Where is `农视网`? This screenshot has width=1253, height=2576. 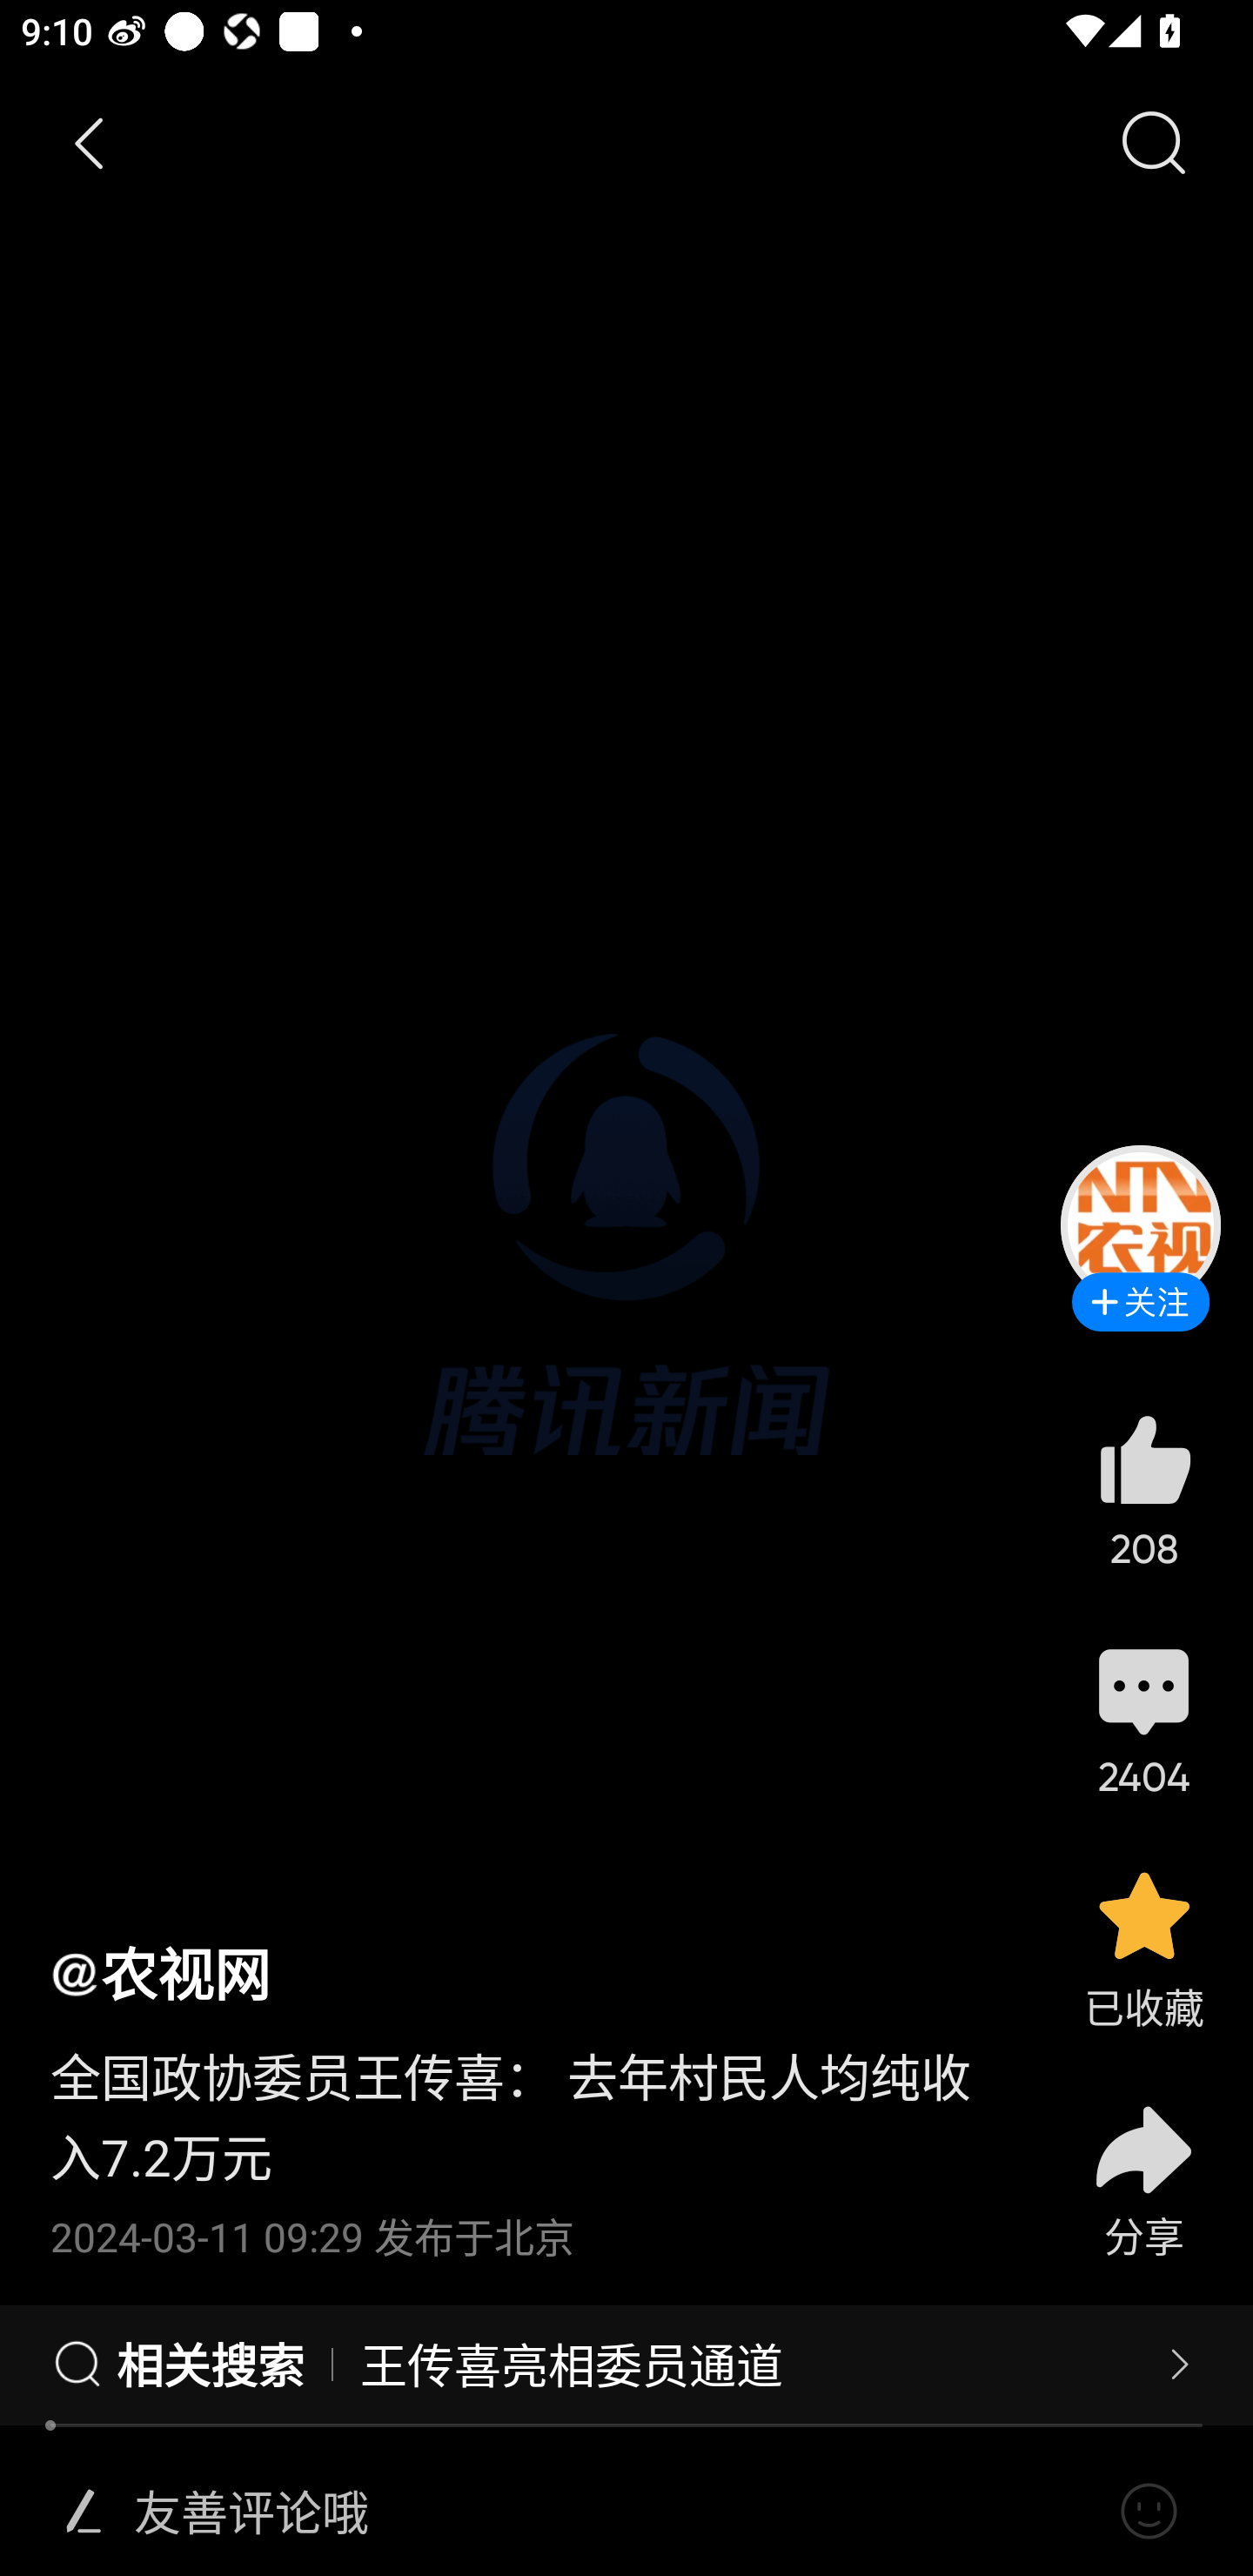
农视网 is located at coordinates (160, 1972).